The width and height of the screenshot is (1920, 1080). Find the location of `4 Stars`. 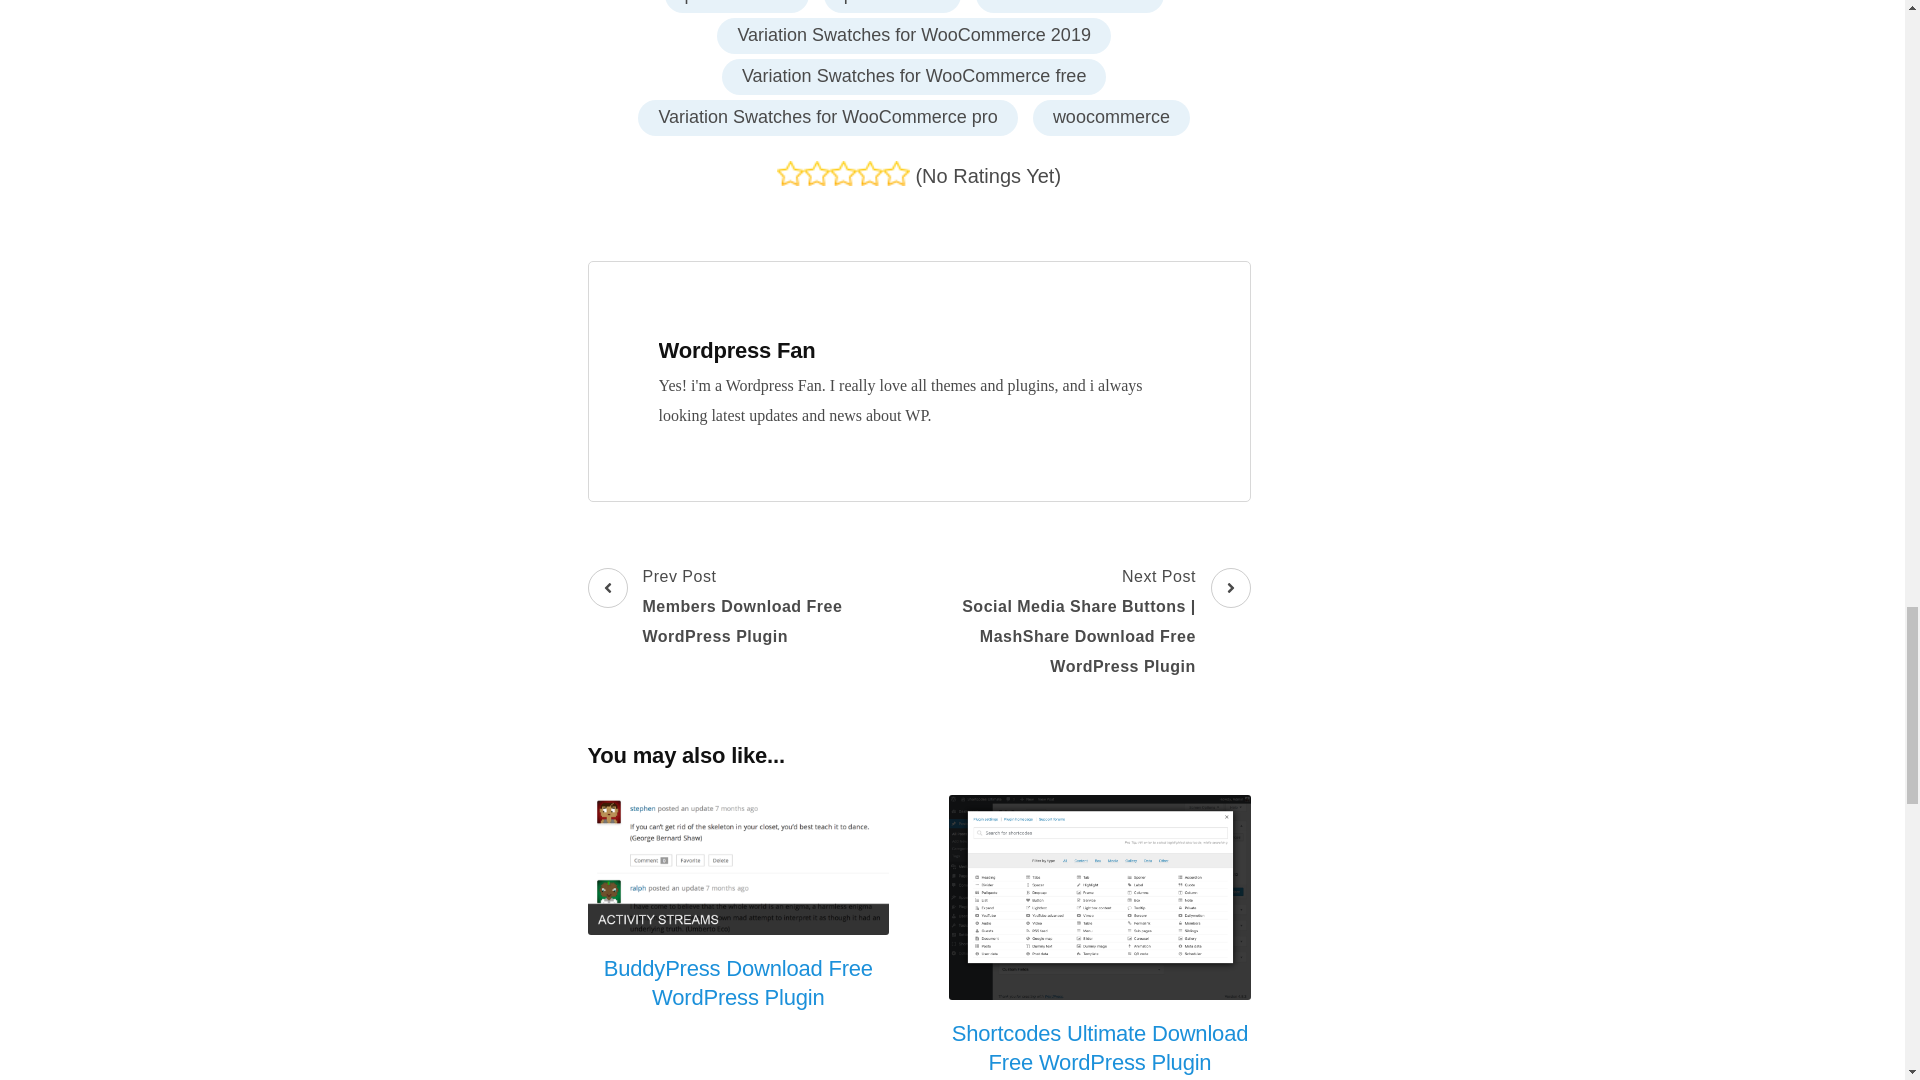

4 Stars is located at coordinates (736, 6).